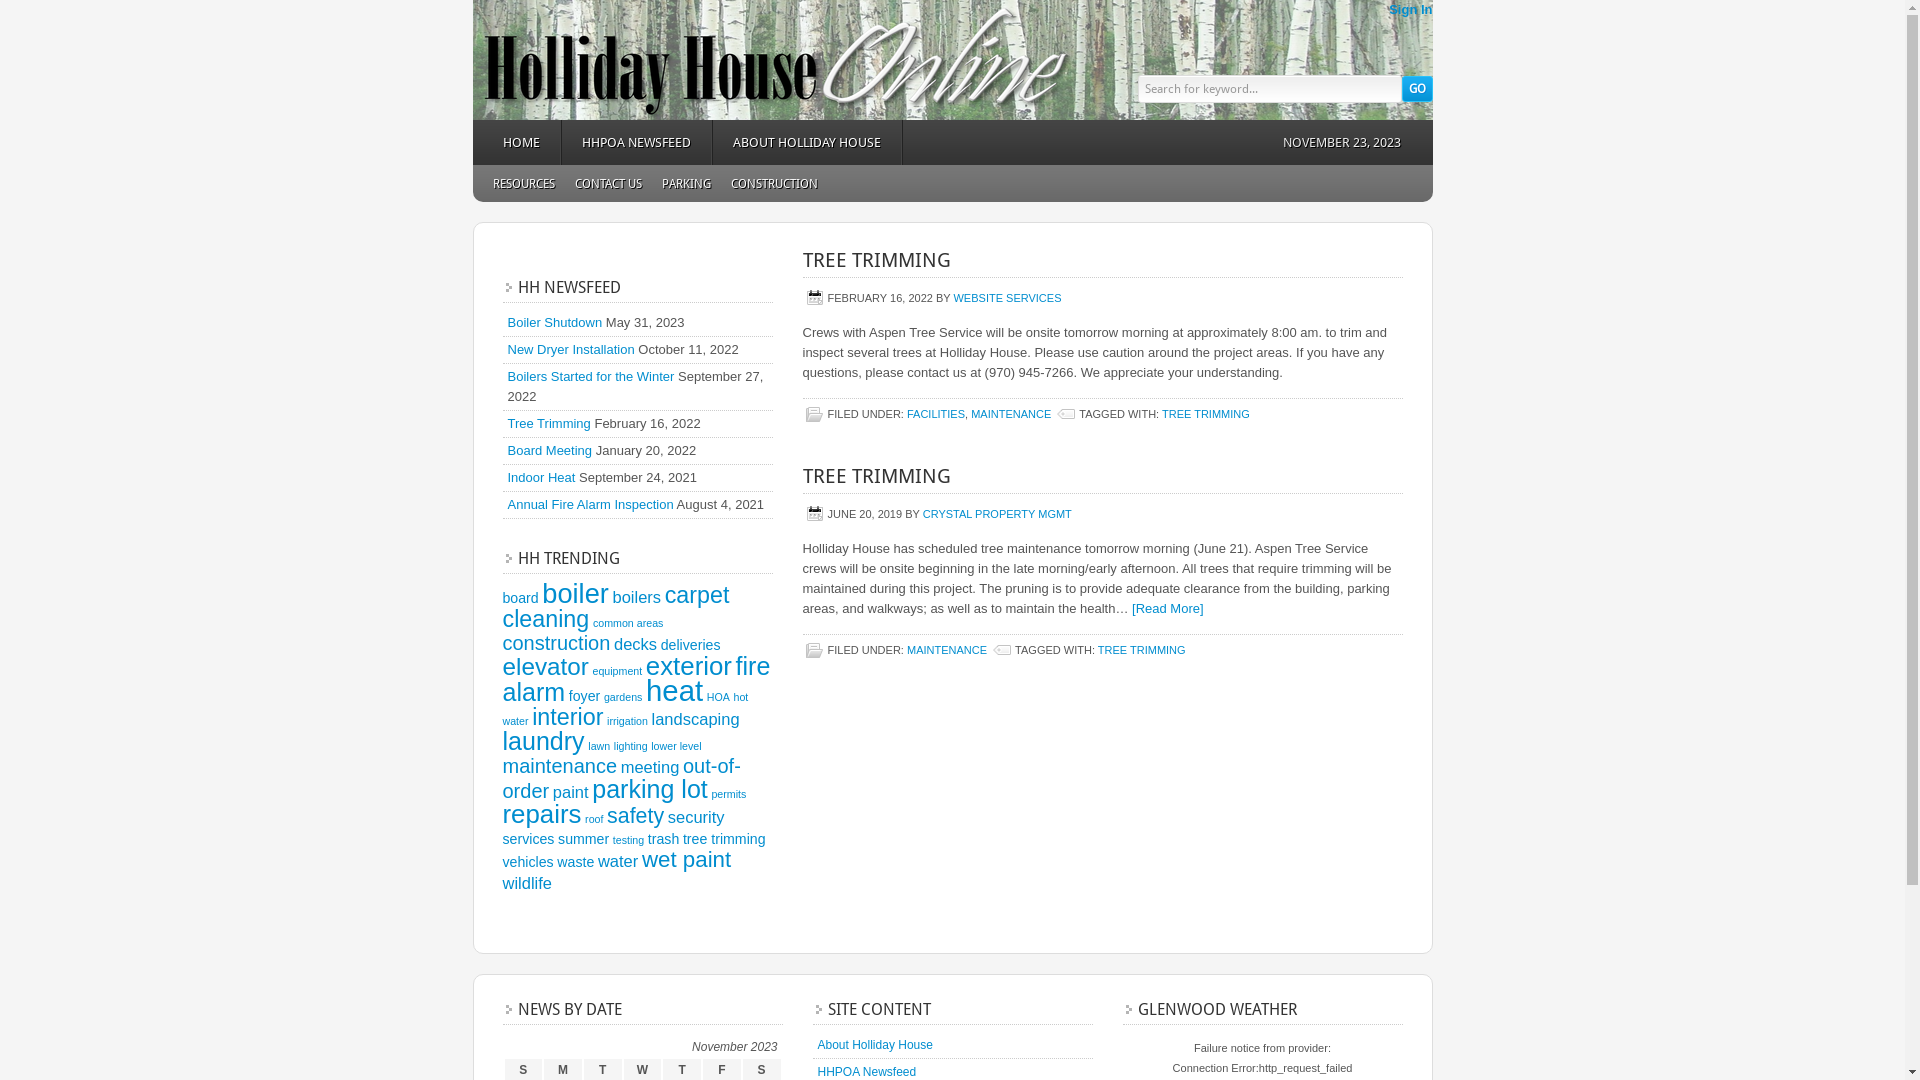 The width and height of the screenshot is (1920, 1080). Describe the element at coordinates (689, 666) in the screenshot. I see `exterior` at that location.